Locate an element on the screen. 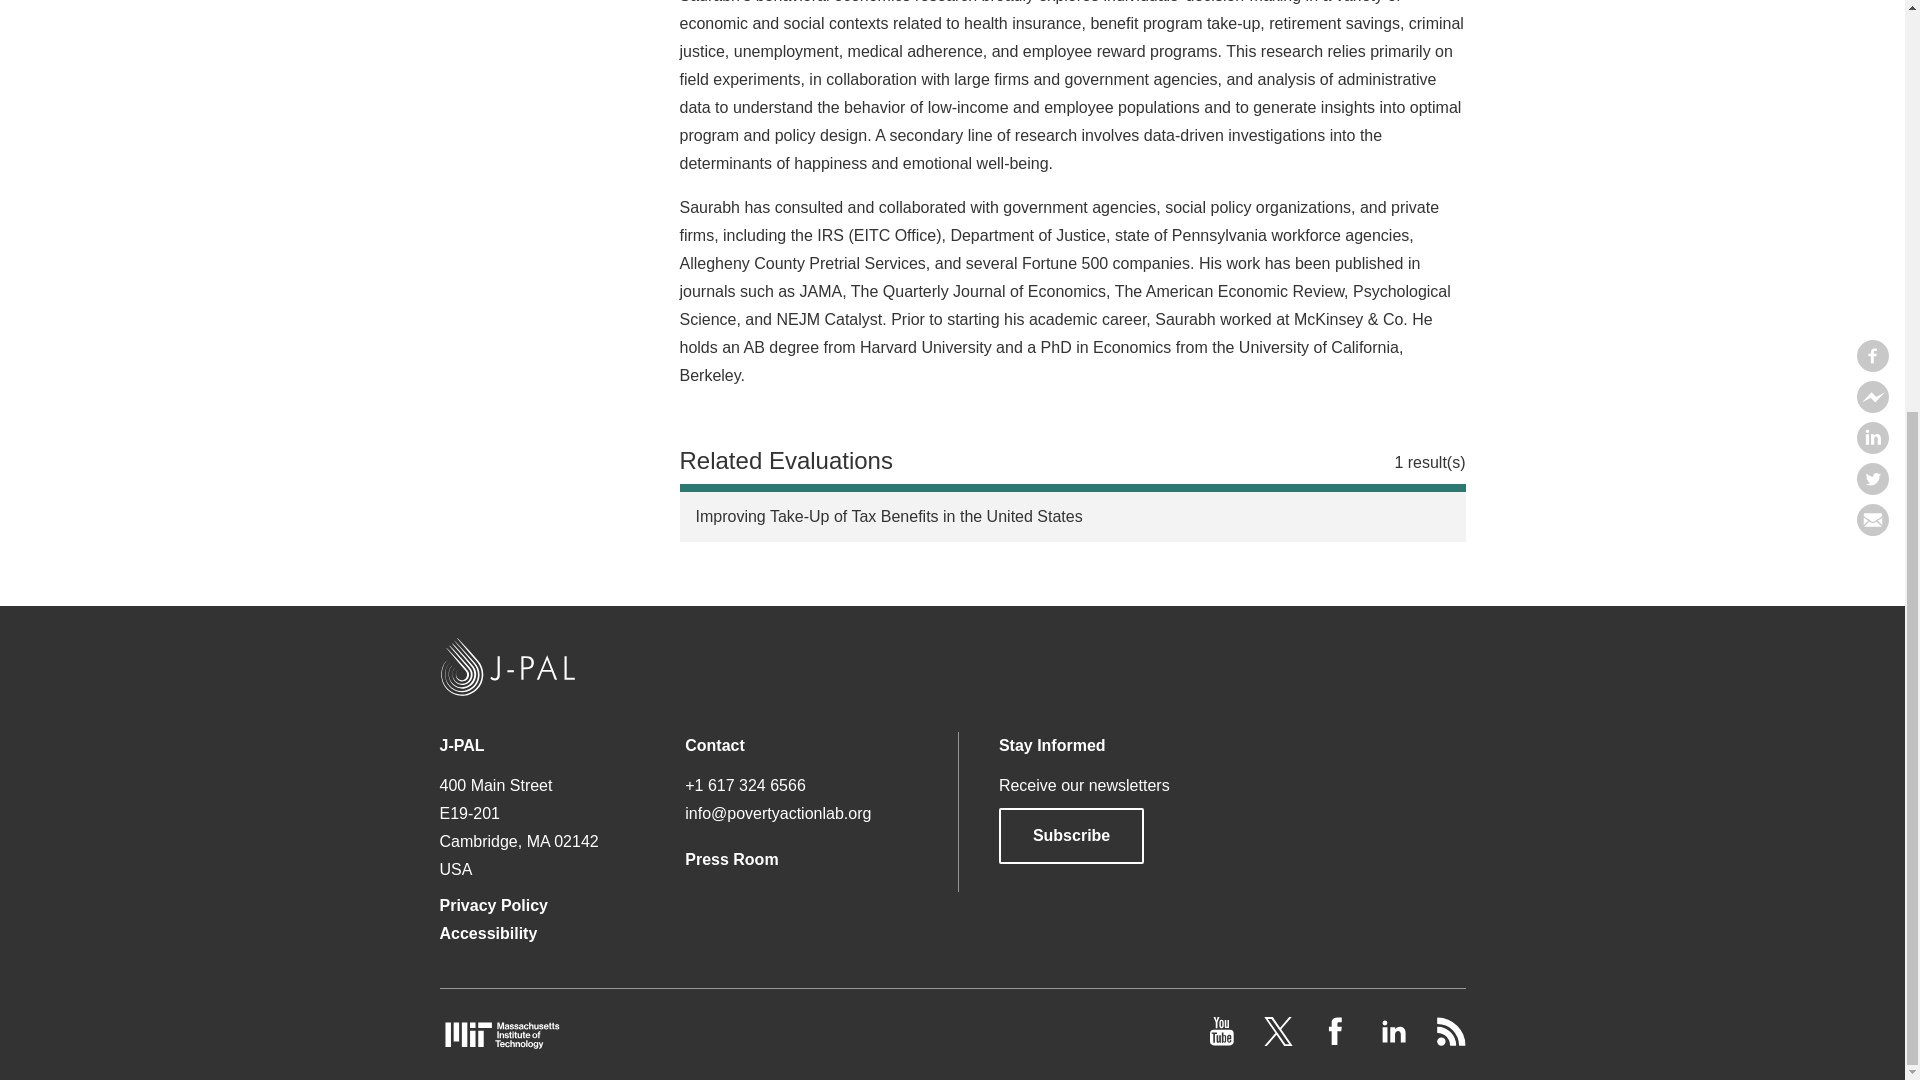 This screenshot has height=1080, width=1920. rss feed is located at coordinates (1450, 1040).